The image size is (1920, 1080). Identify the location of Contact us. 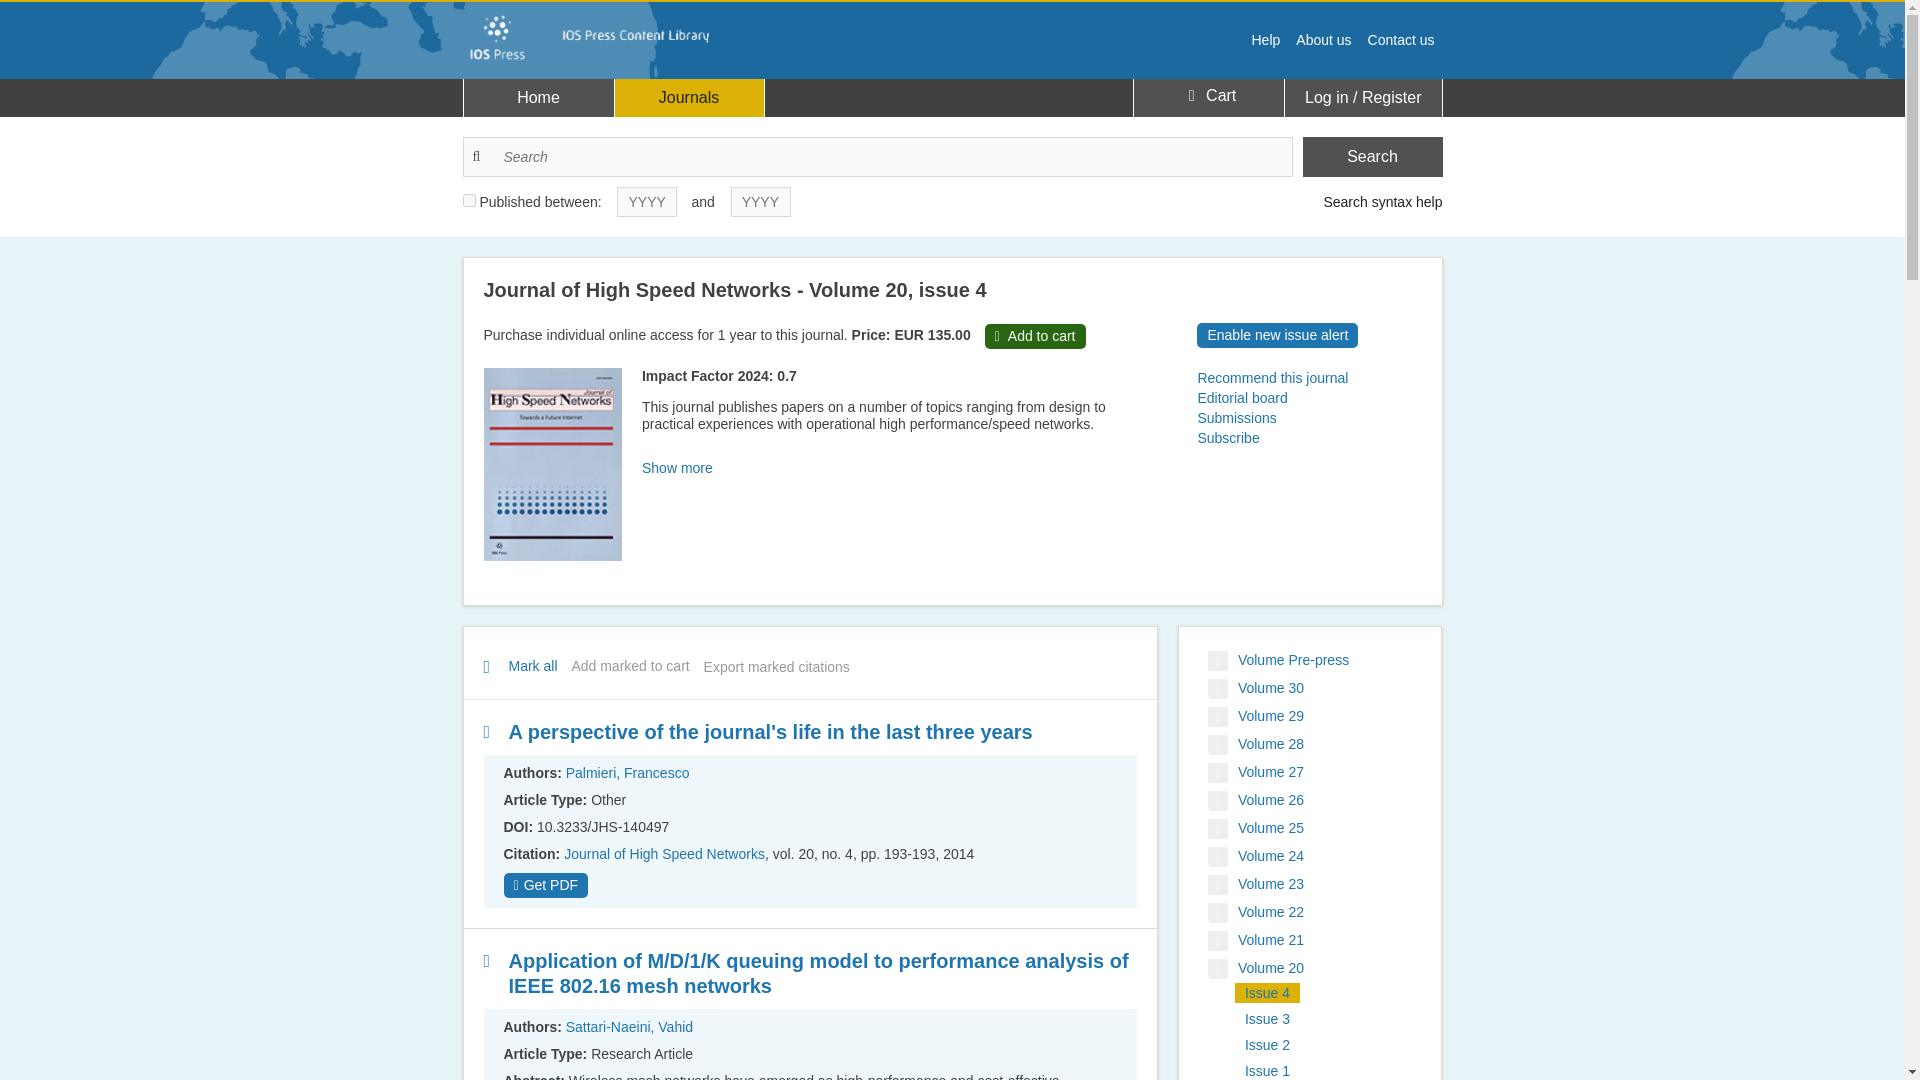
(1400, 40).